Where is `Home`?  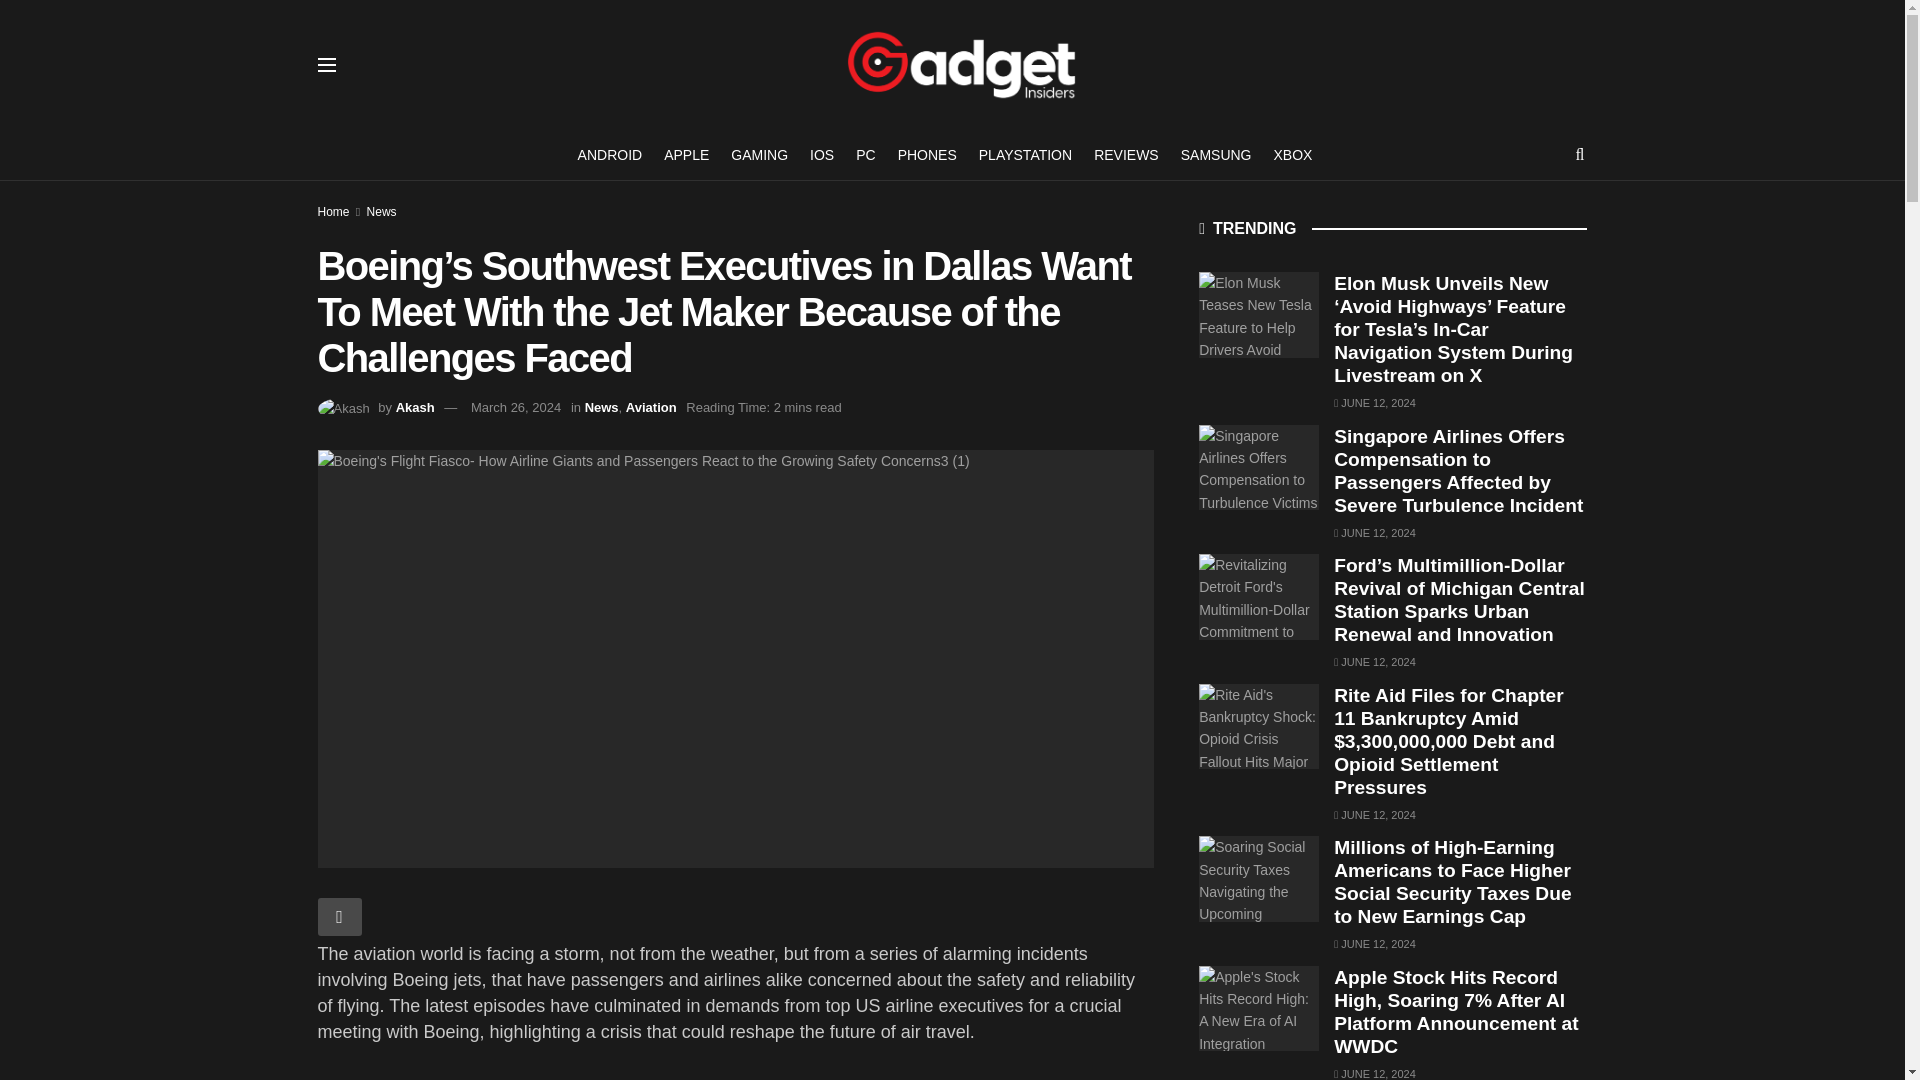
Home is located at coordinates (334, 212).